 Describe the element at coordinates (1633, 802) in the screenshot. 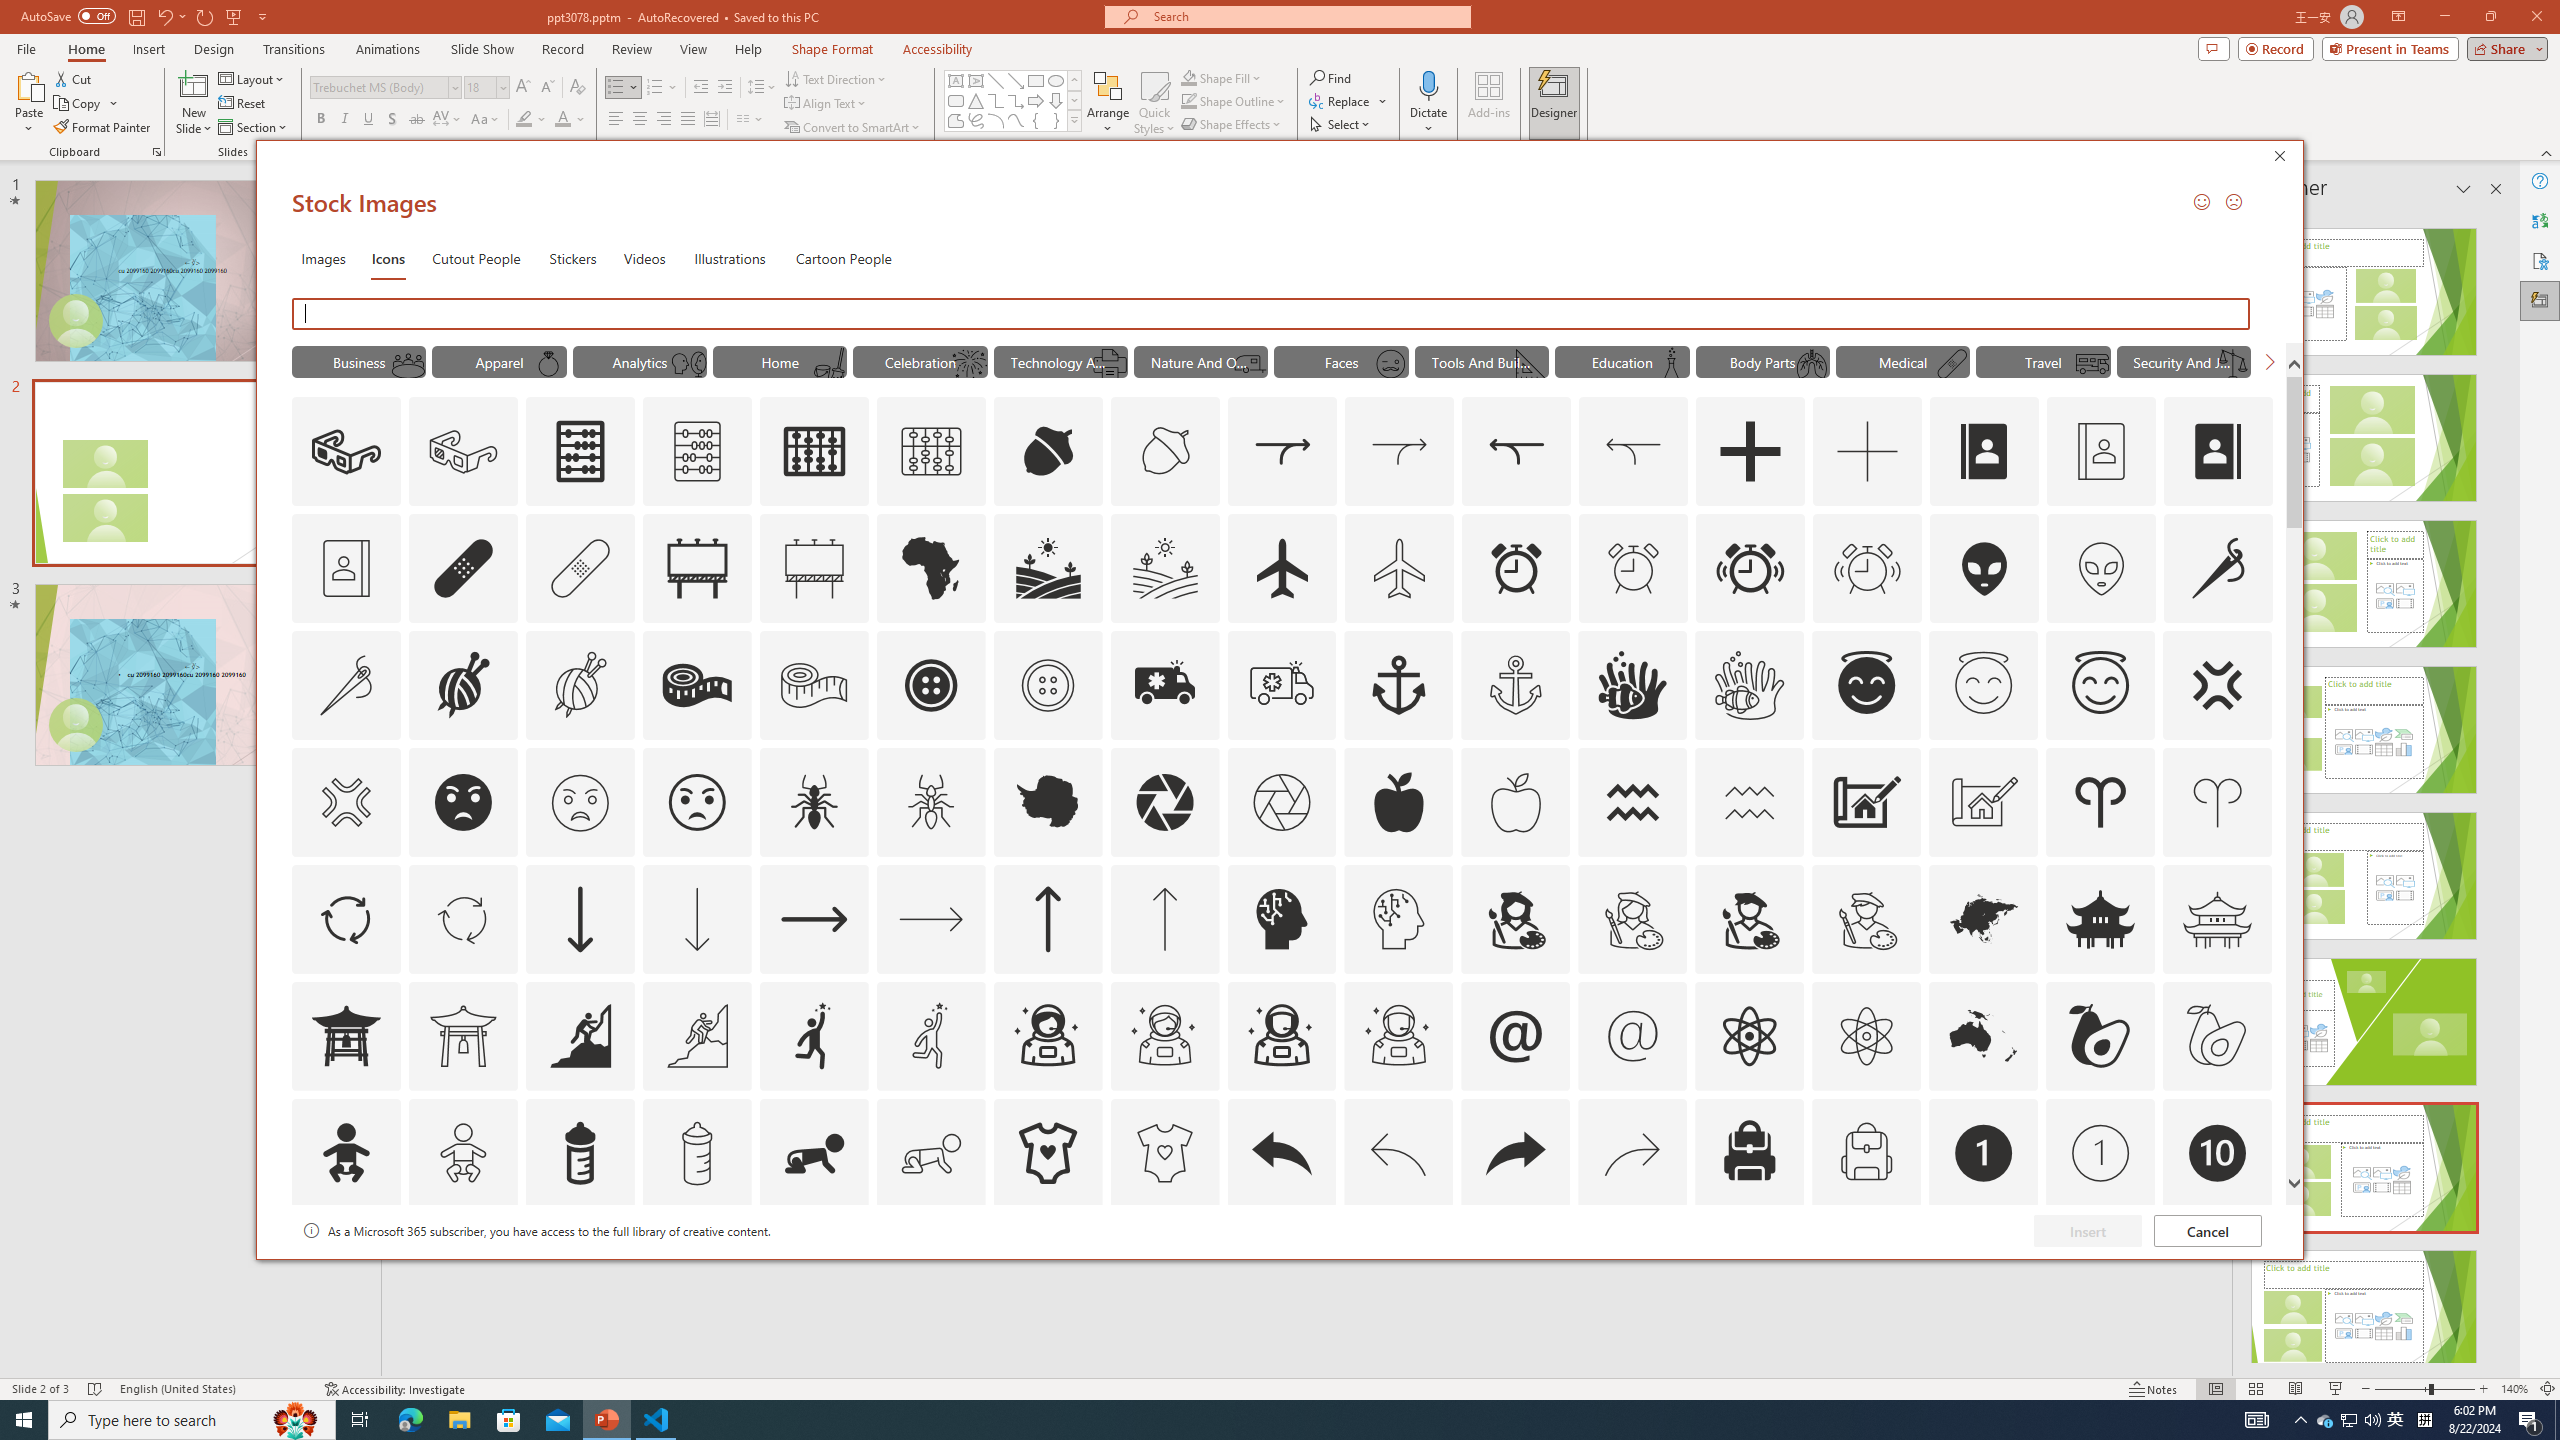

I see `AutomationID: Icons_Aquarius` at that location.